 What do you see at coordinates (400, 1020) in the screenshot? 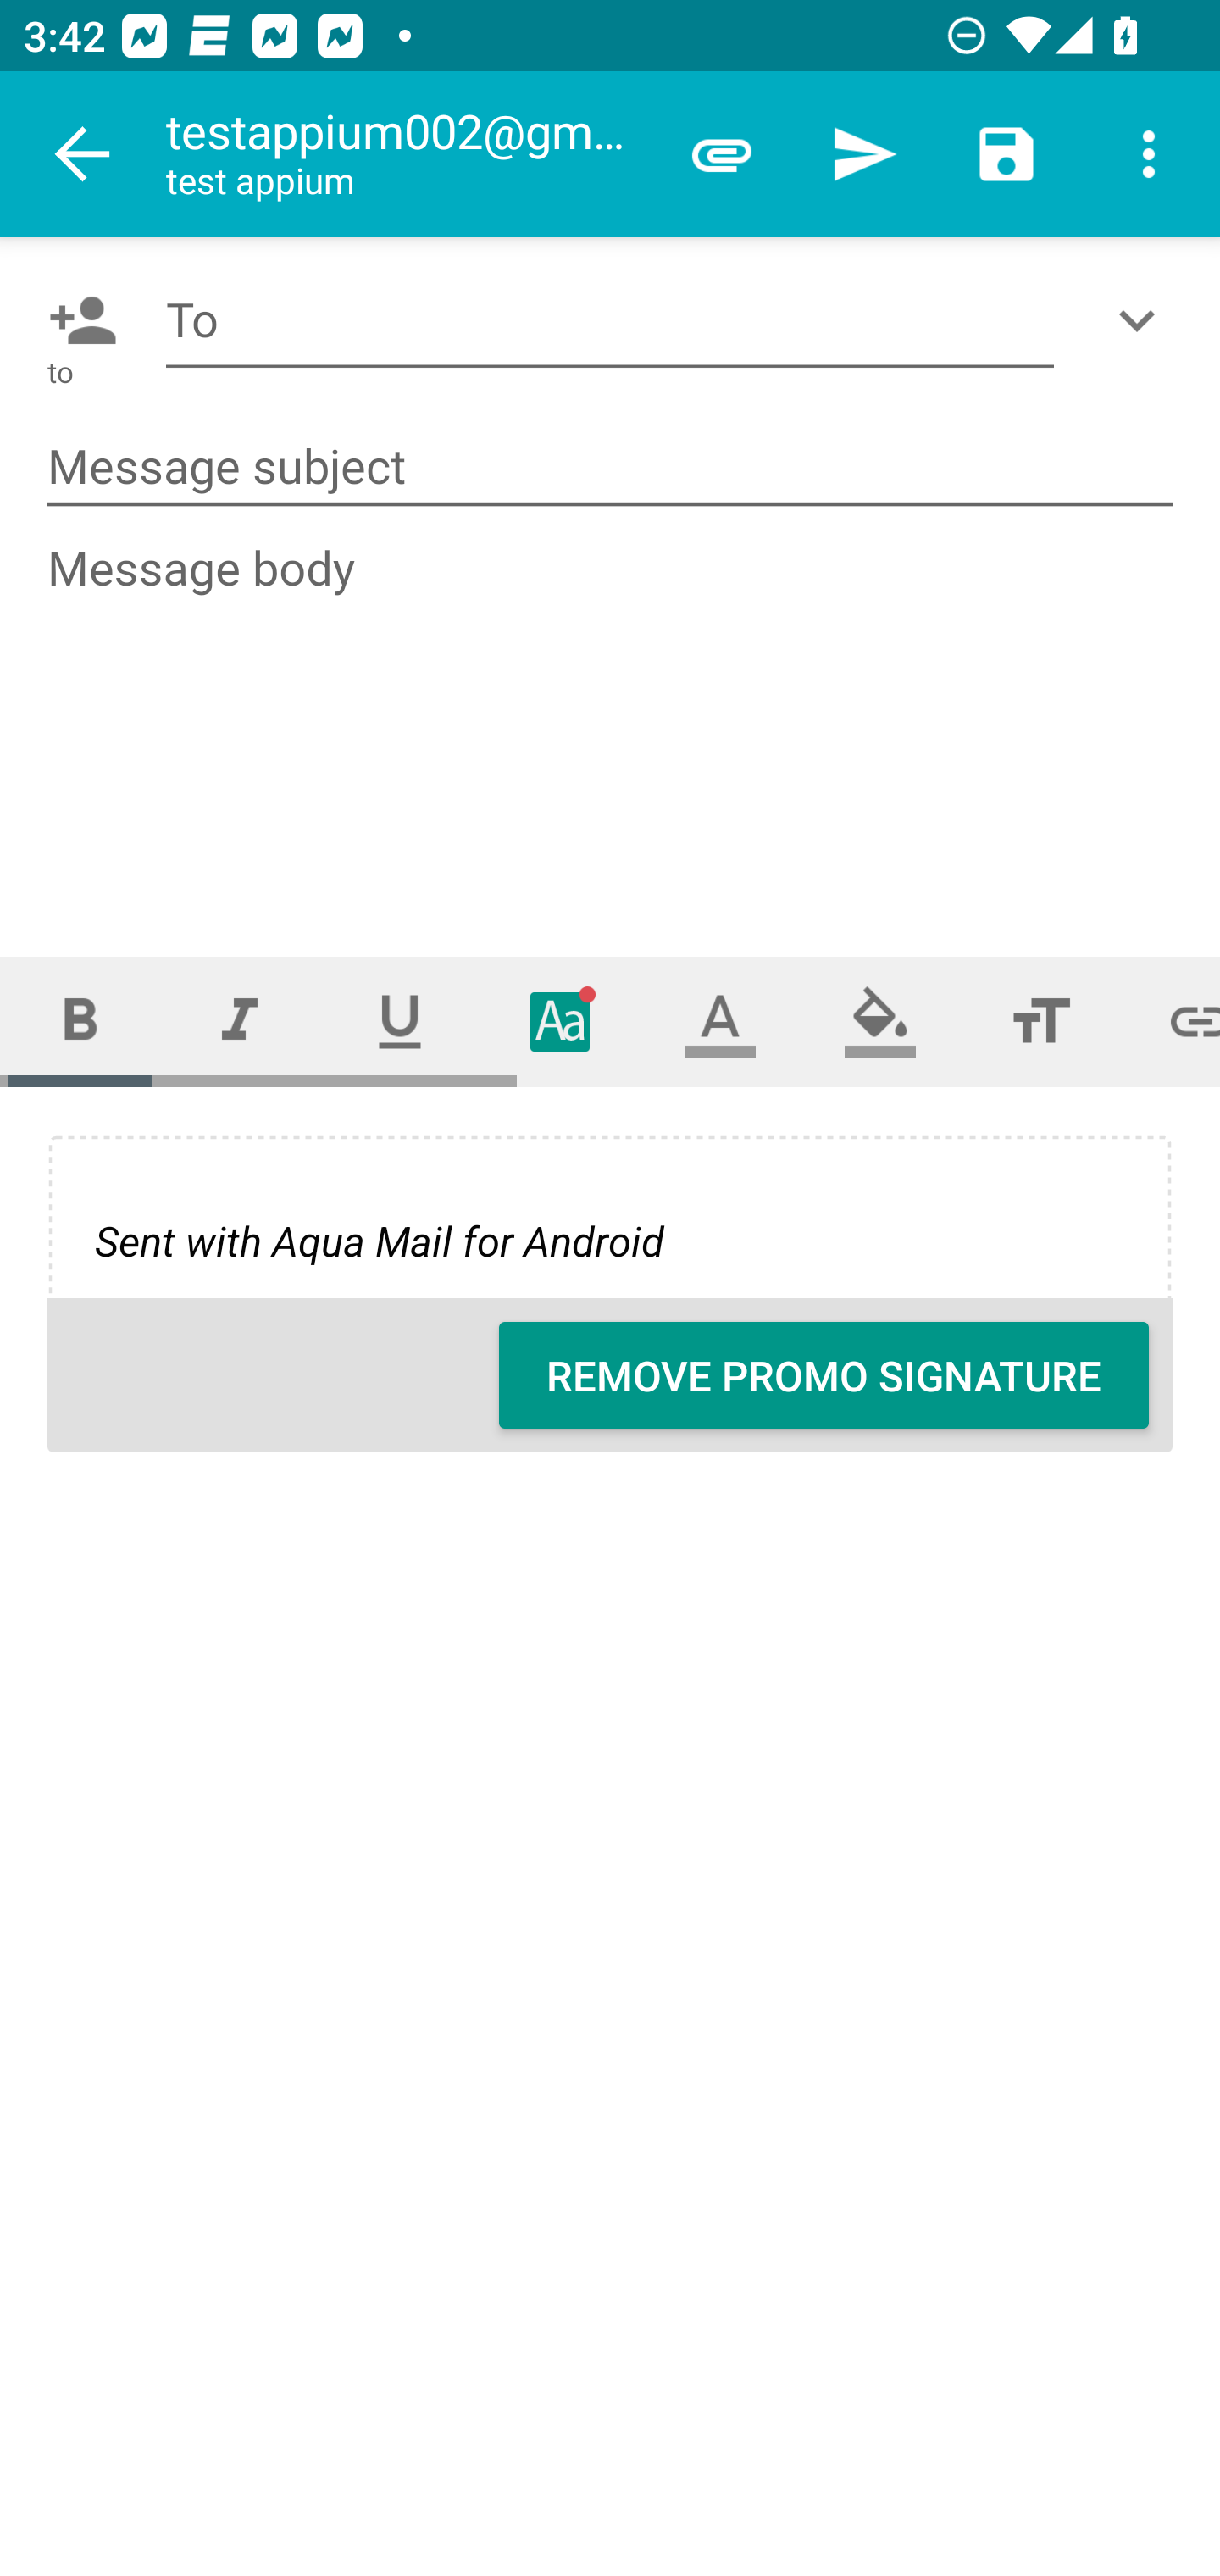
I see `Underline` at bounding box center [400, 1020].